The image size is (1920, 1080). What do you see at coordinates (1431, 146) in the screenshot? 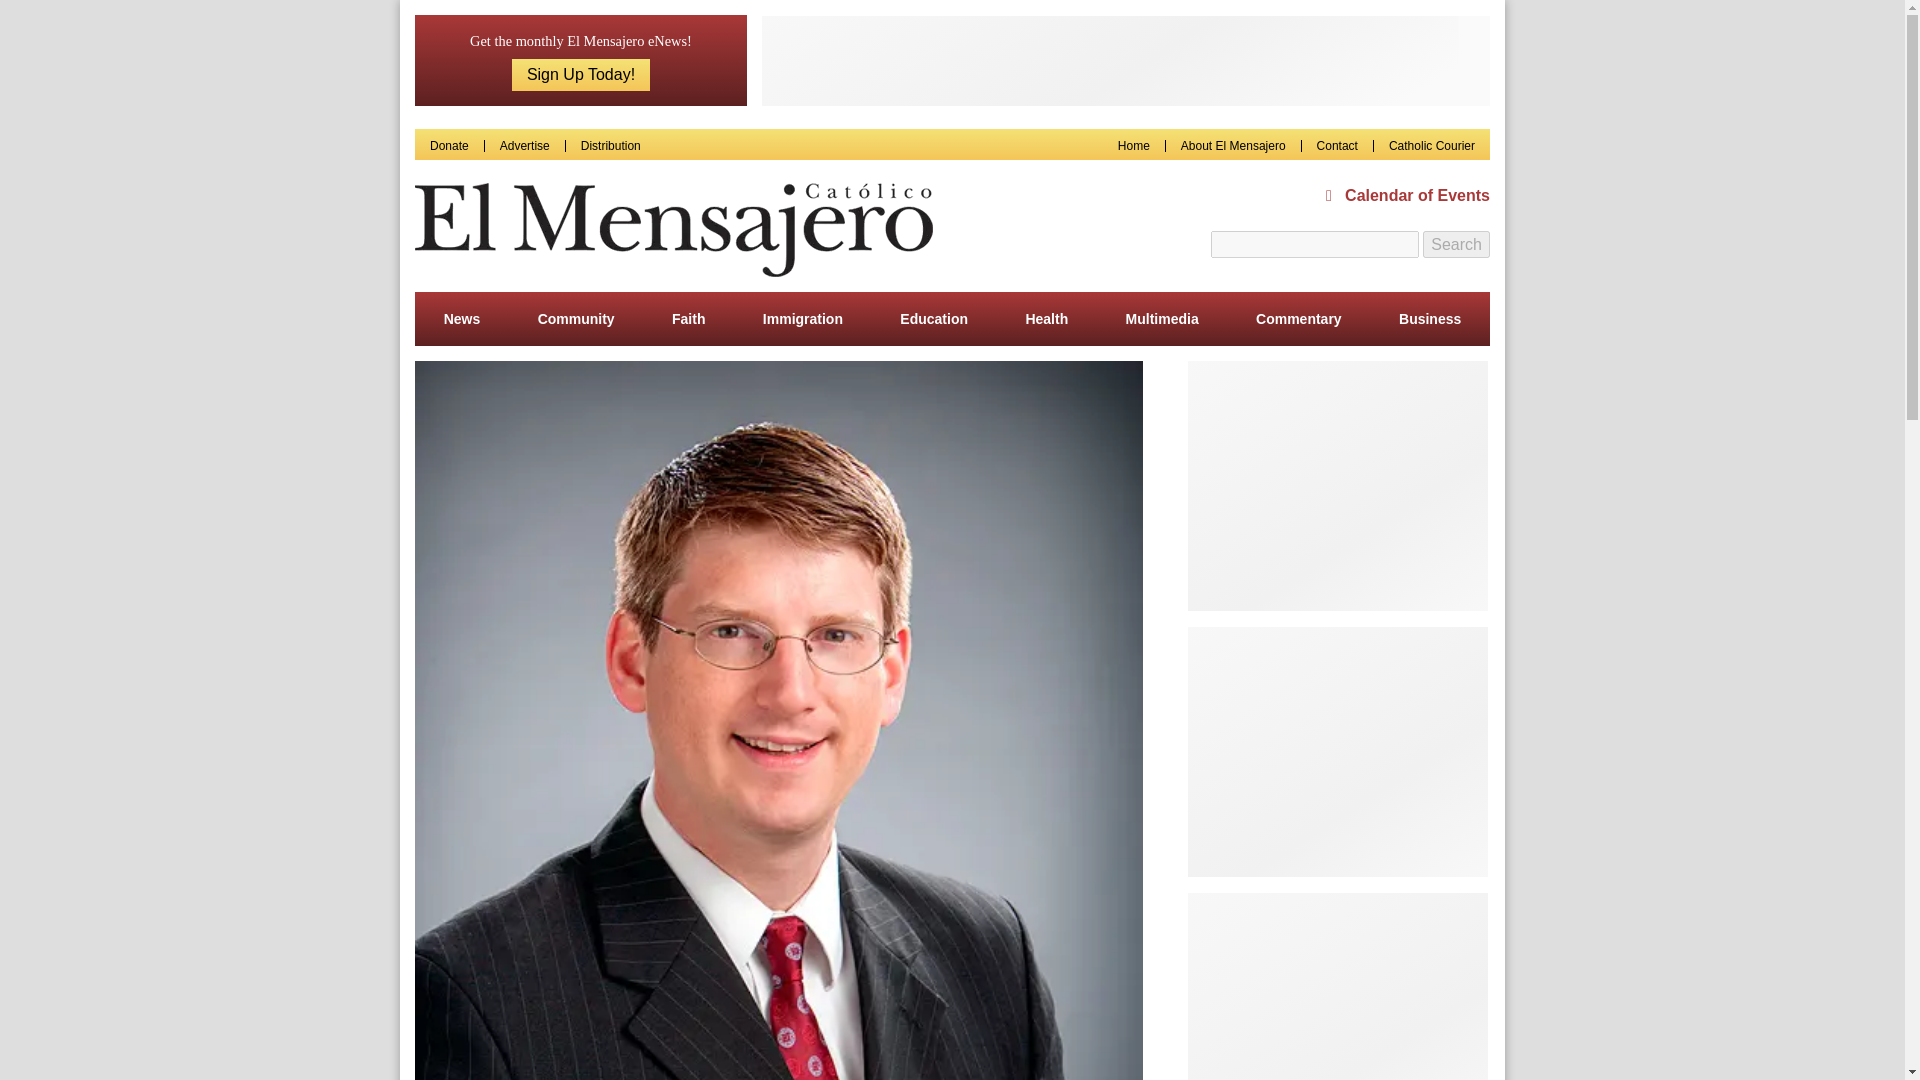
I see `Catholic Courier` at bounding box center [1431, 146].